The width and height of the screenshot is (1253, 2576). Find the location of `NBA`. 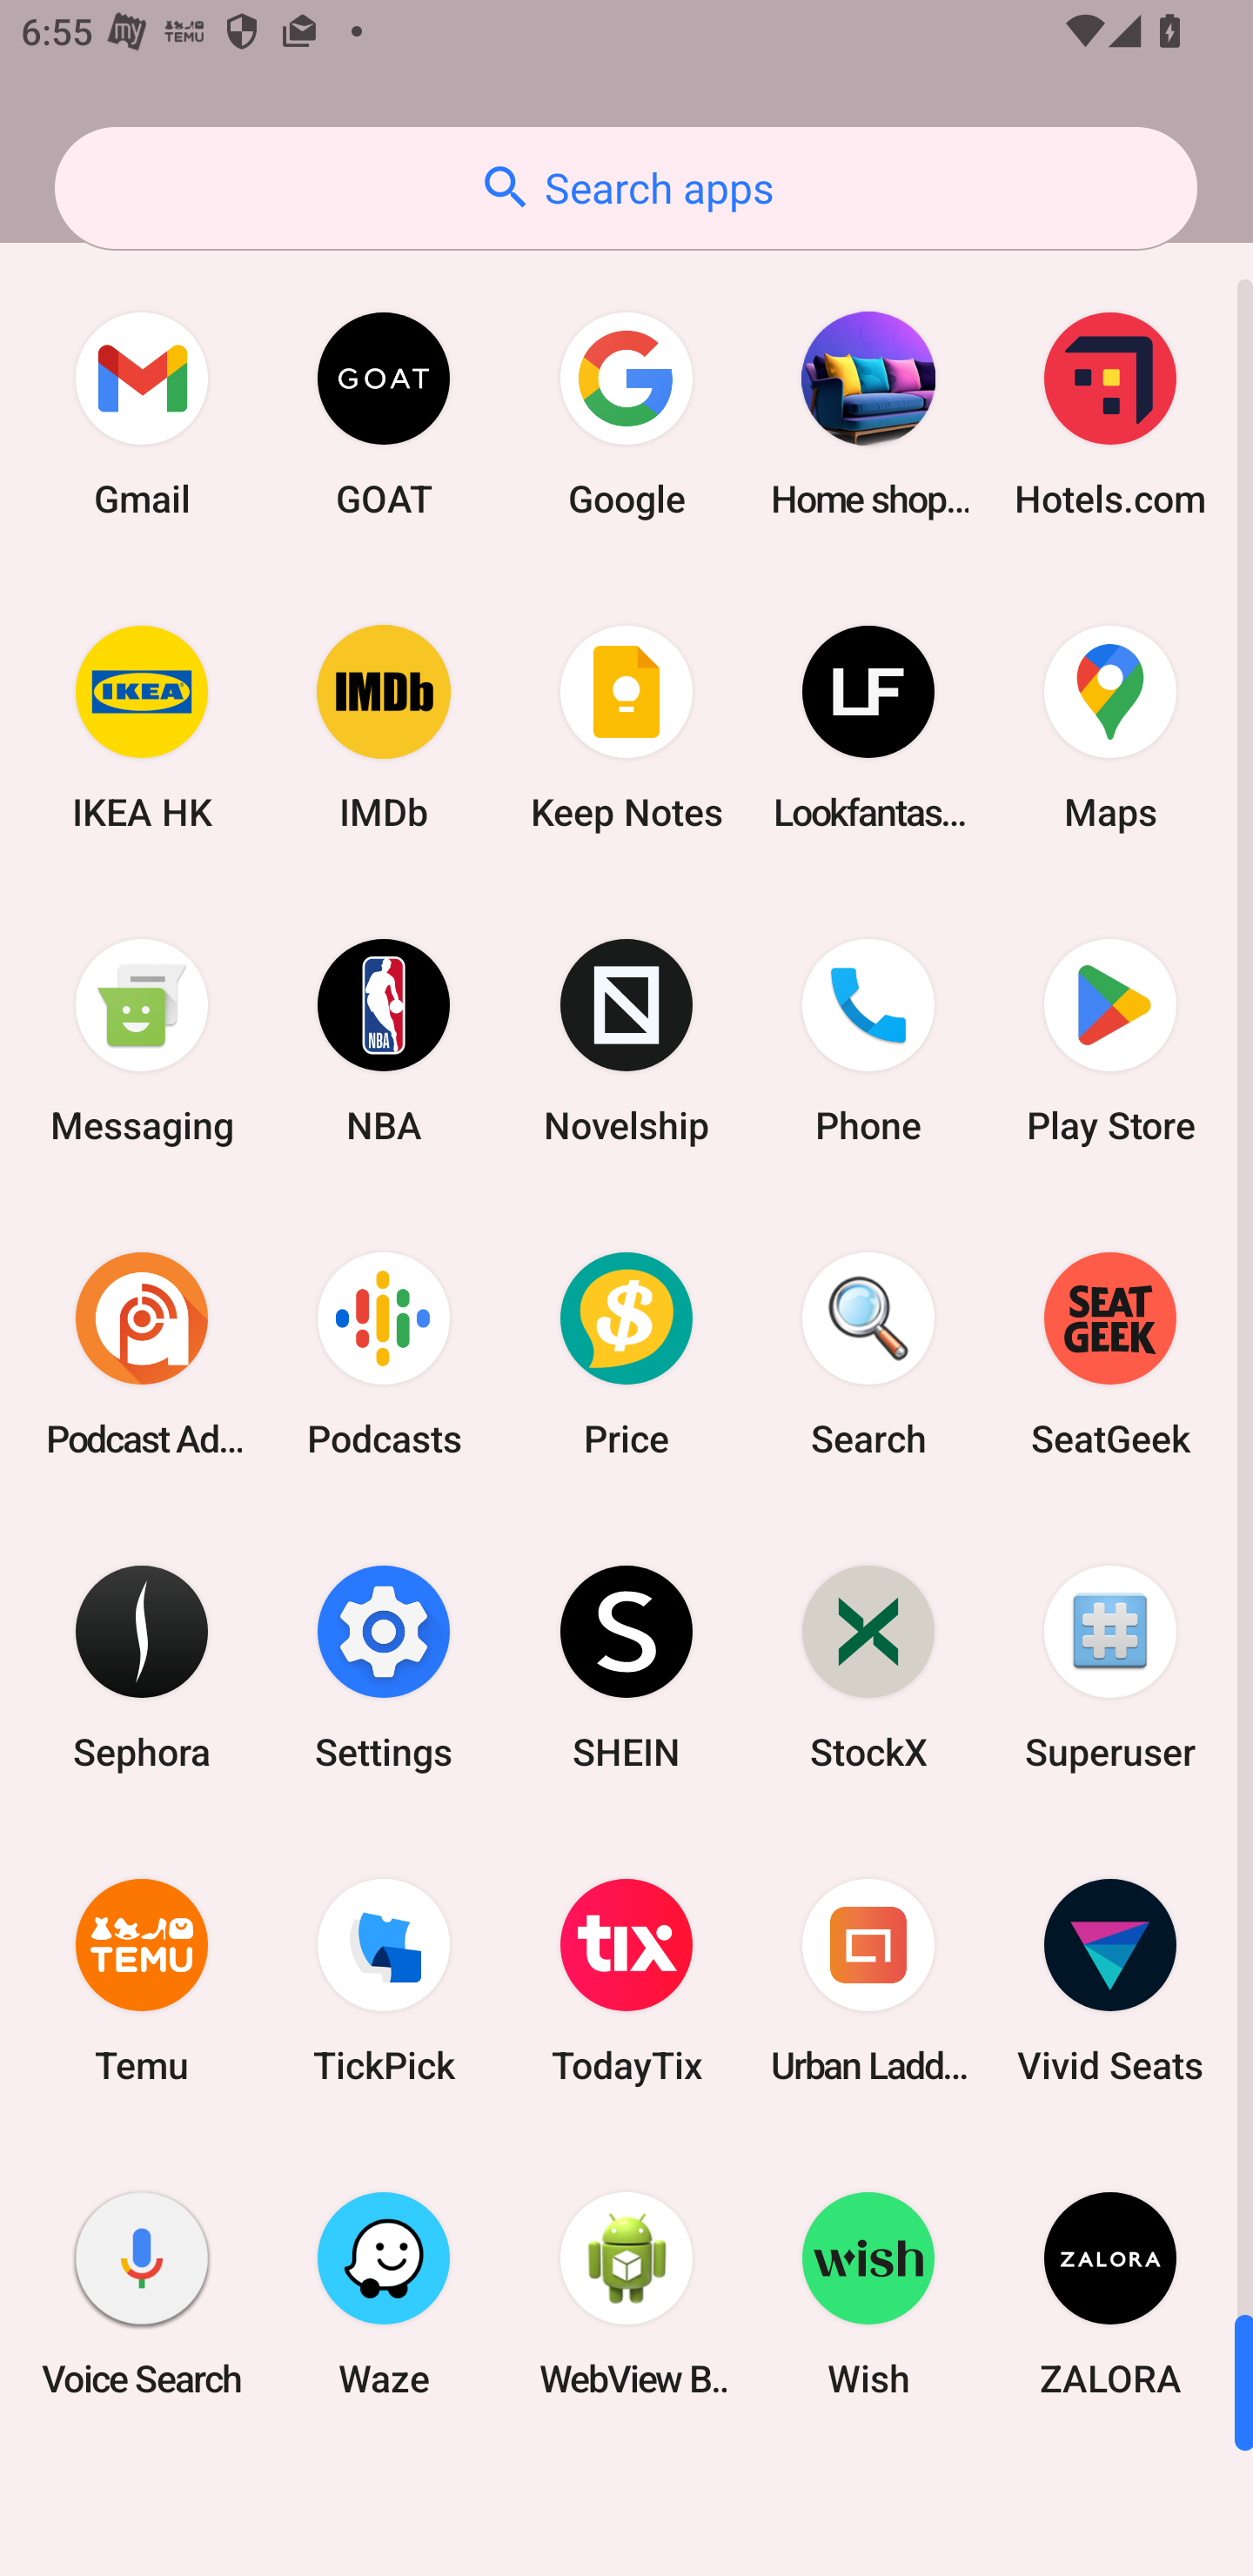

NBA is located at coordinates (384, 1041).